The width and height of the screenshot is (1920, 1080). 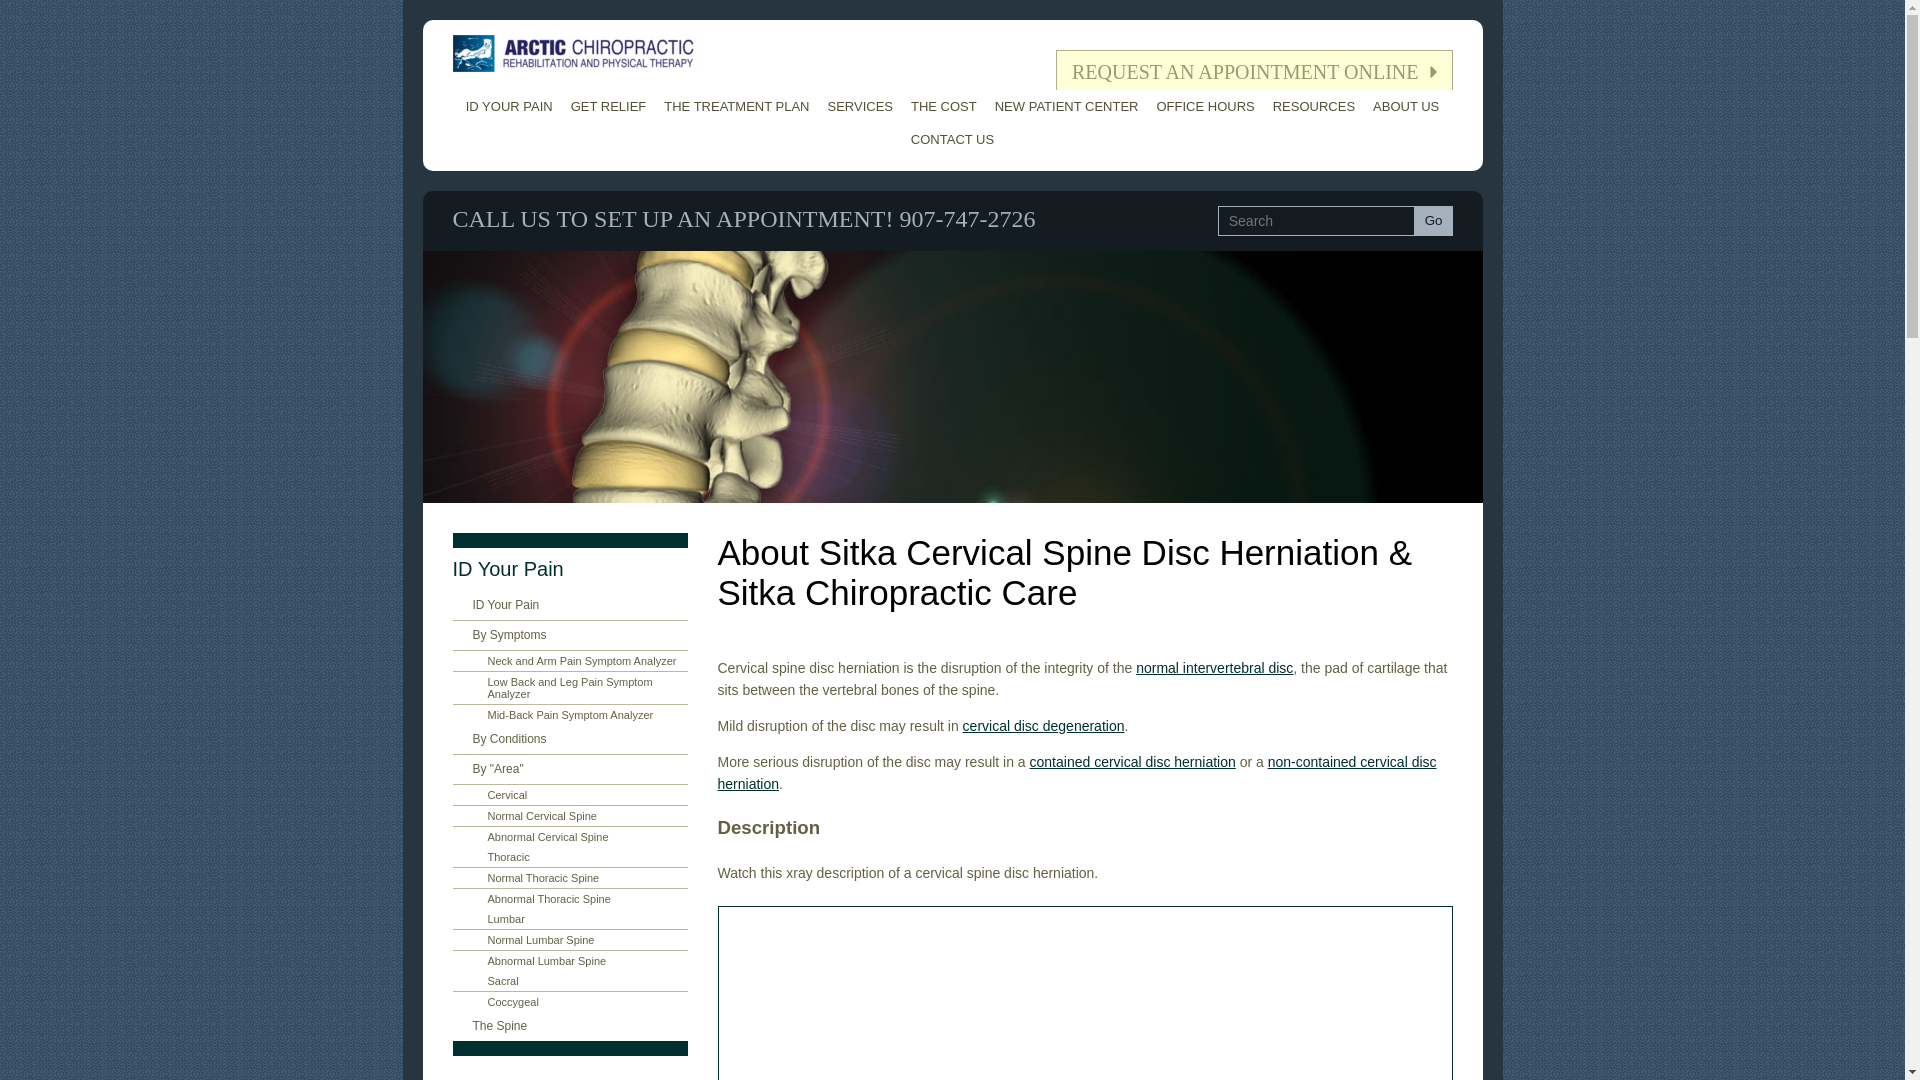 What do you see at coordinates (736, 106) in the screenshot?
I see `THE TREATMENT PLAN` at bounding box center [736, 106].